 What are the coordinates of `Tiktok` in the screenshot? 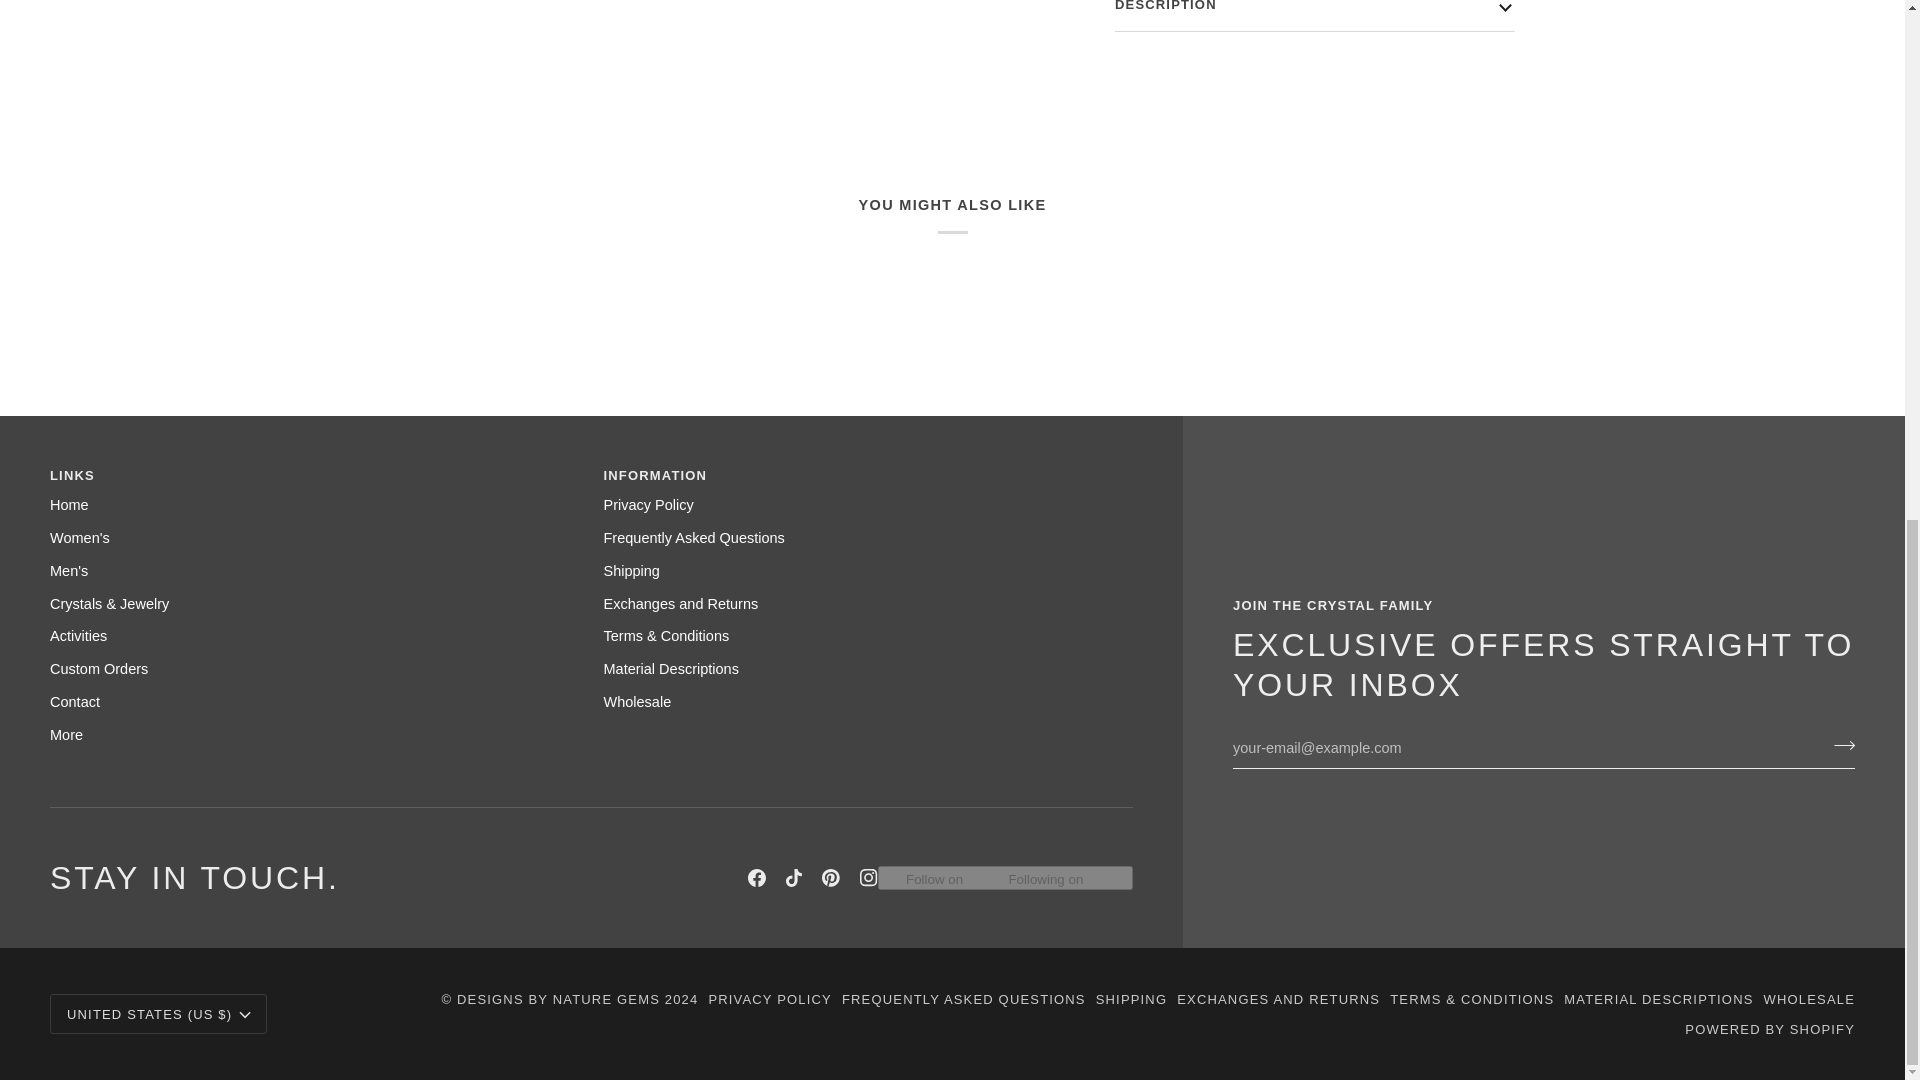 It's located at (794, 878).